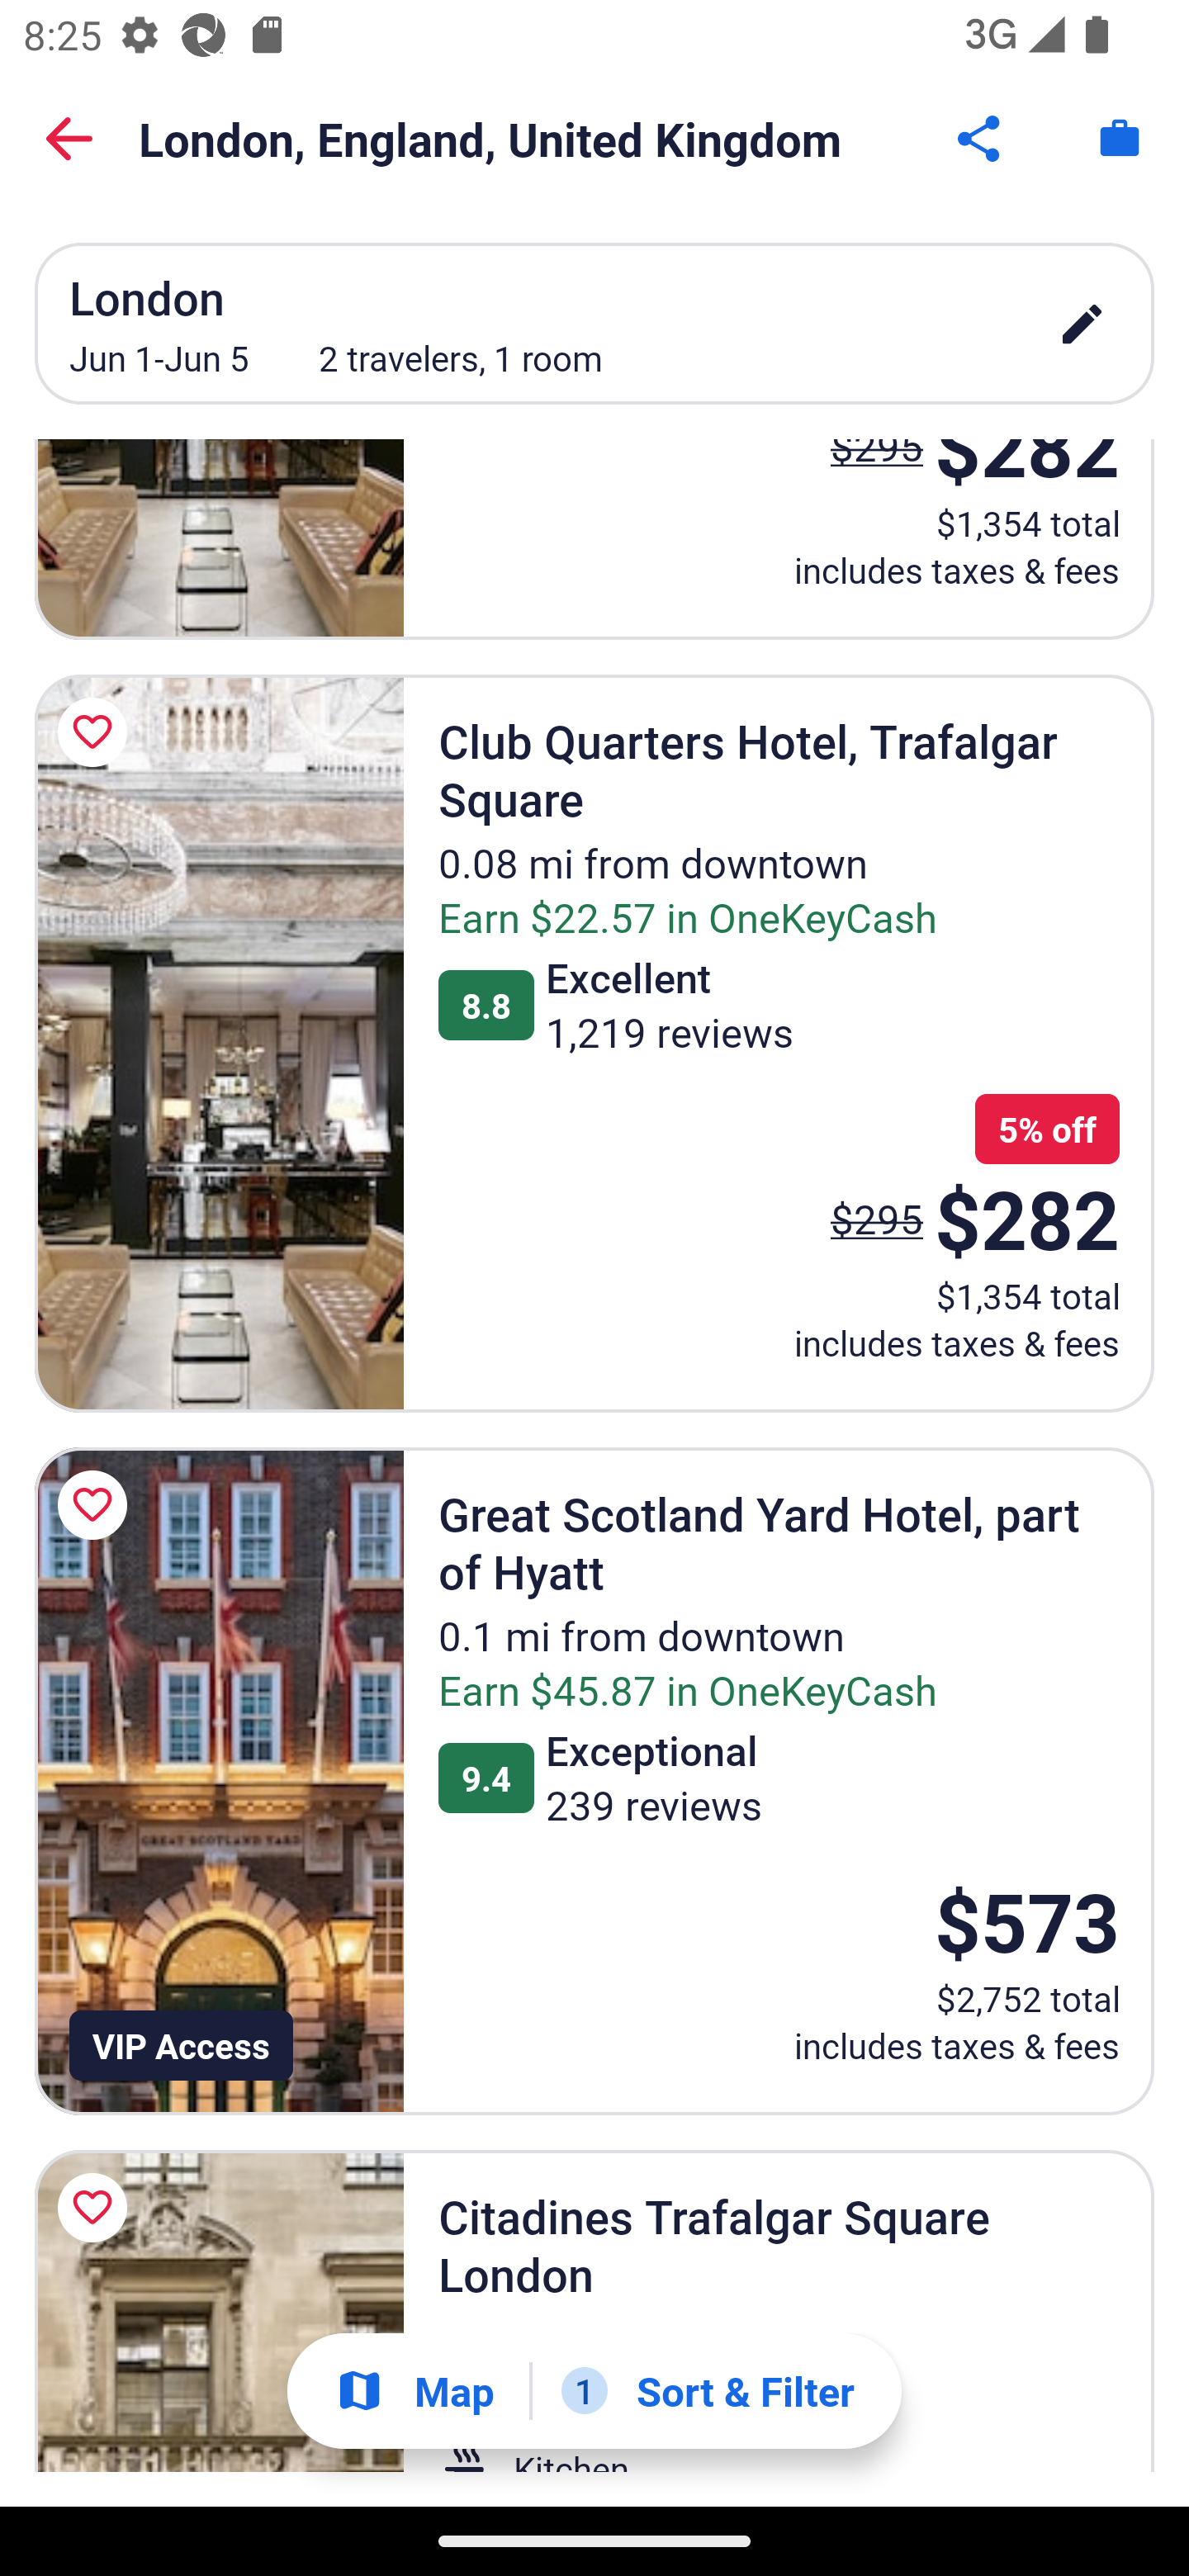  What do you see at coordinates (219, 1043) in the screenshot?
I see `Club Quarters Hotel, Trafalgar Square` at bounding box center [219, 1043].